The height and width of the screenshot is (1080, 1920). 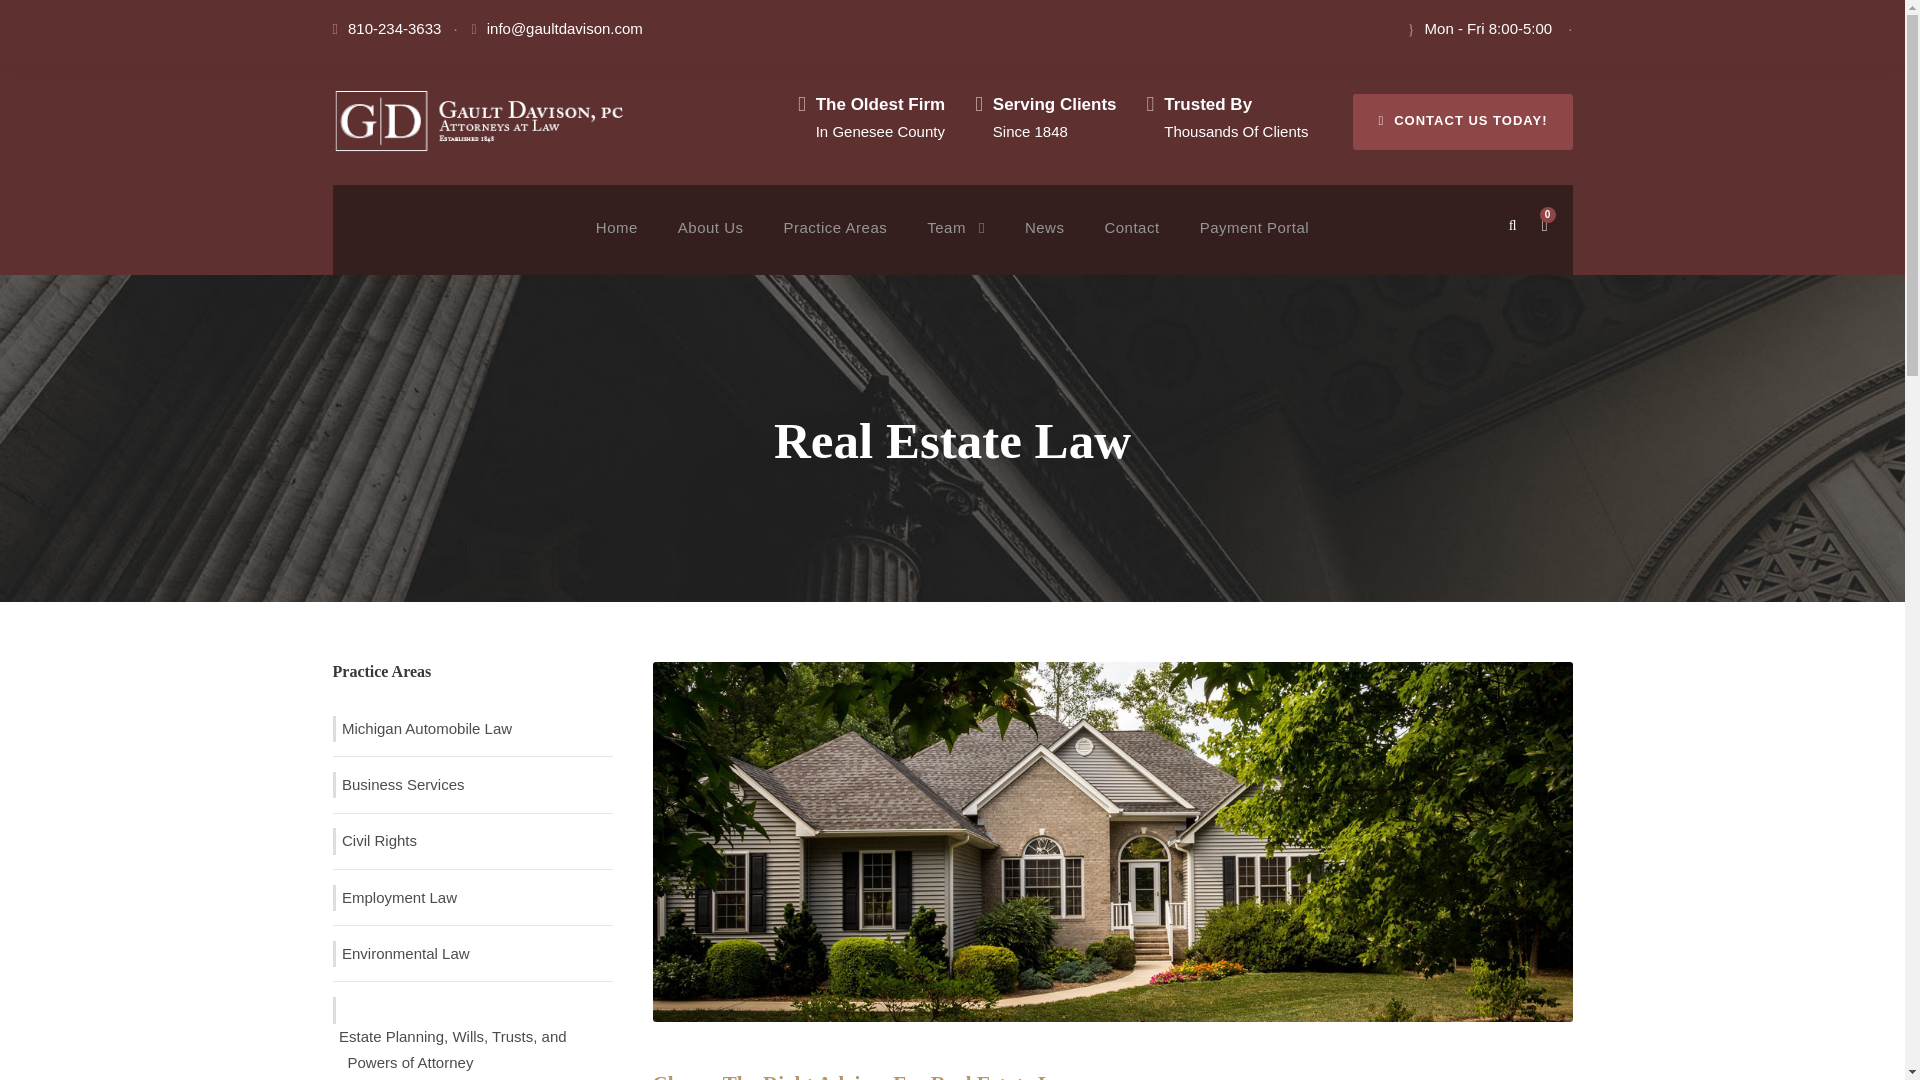 I want to click on Estate Planning, Wills, Trusts, and Powers of Attorney, so click(x=472, y=1049).